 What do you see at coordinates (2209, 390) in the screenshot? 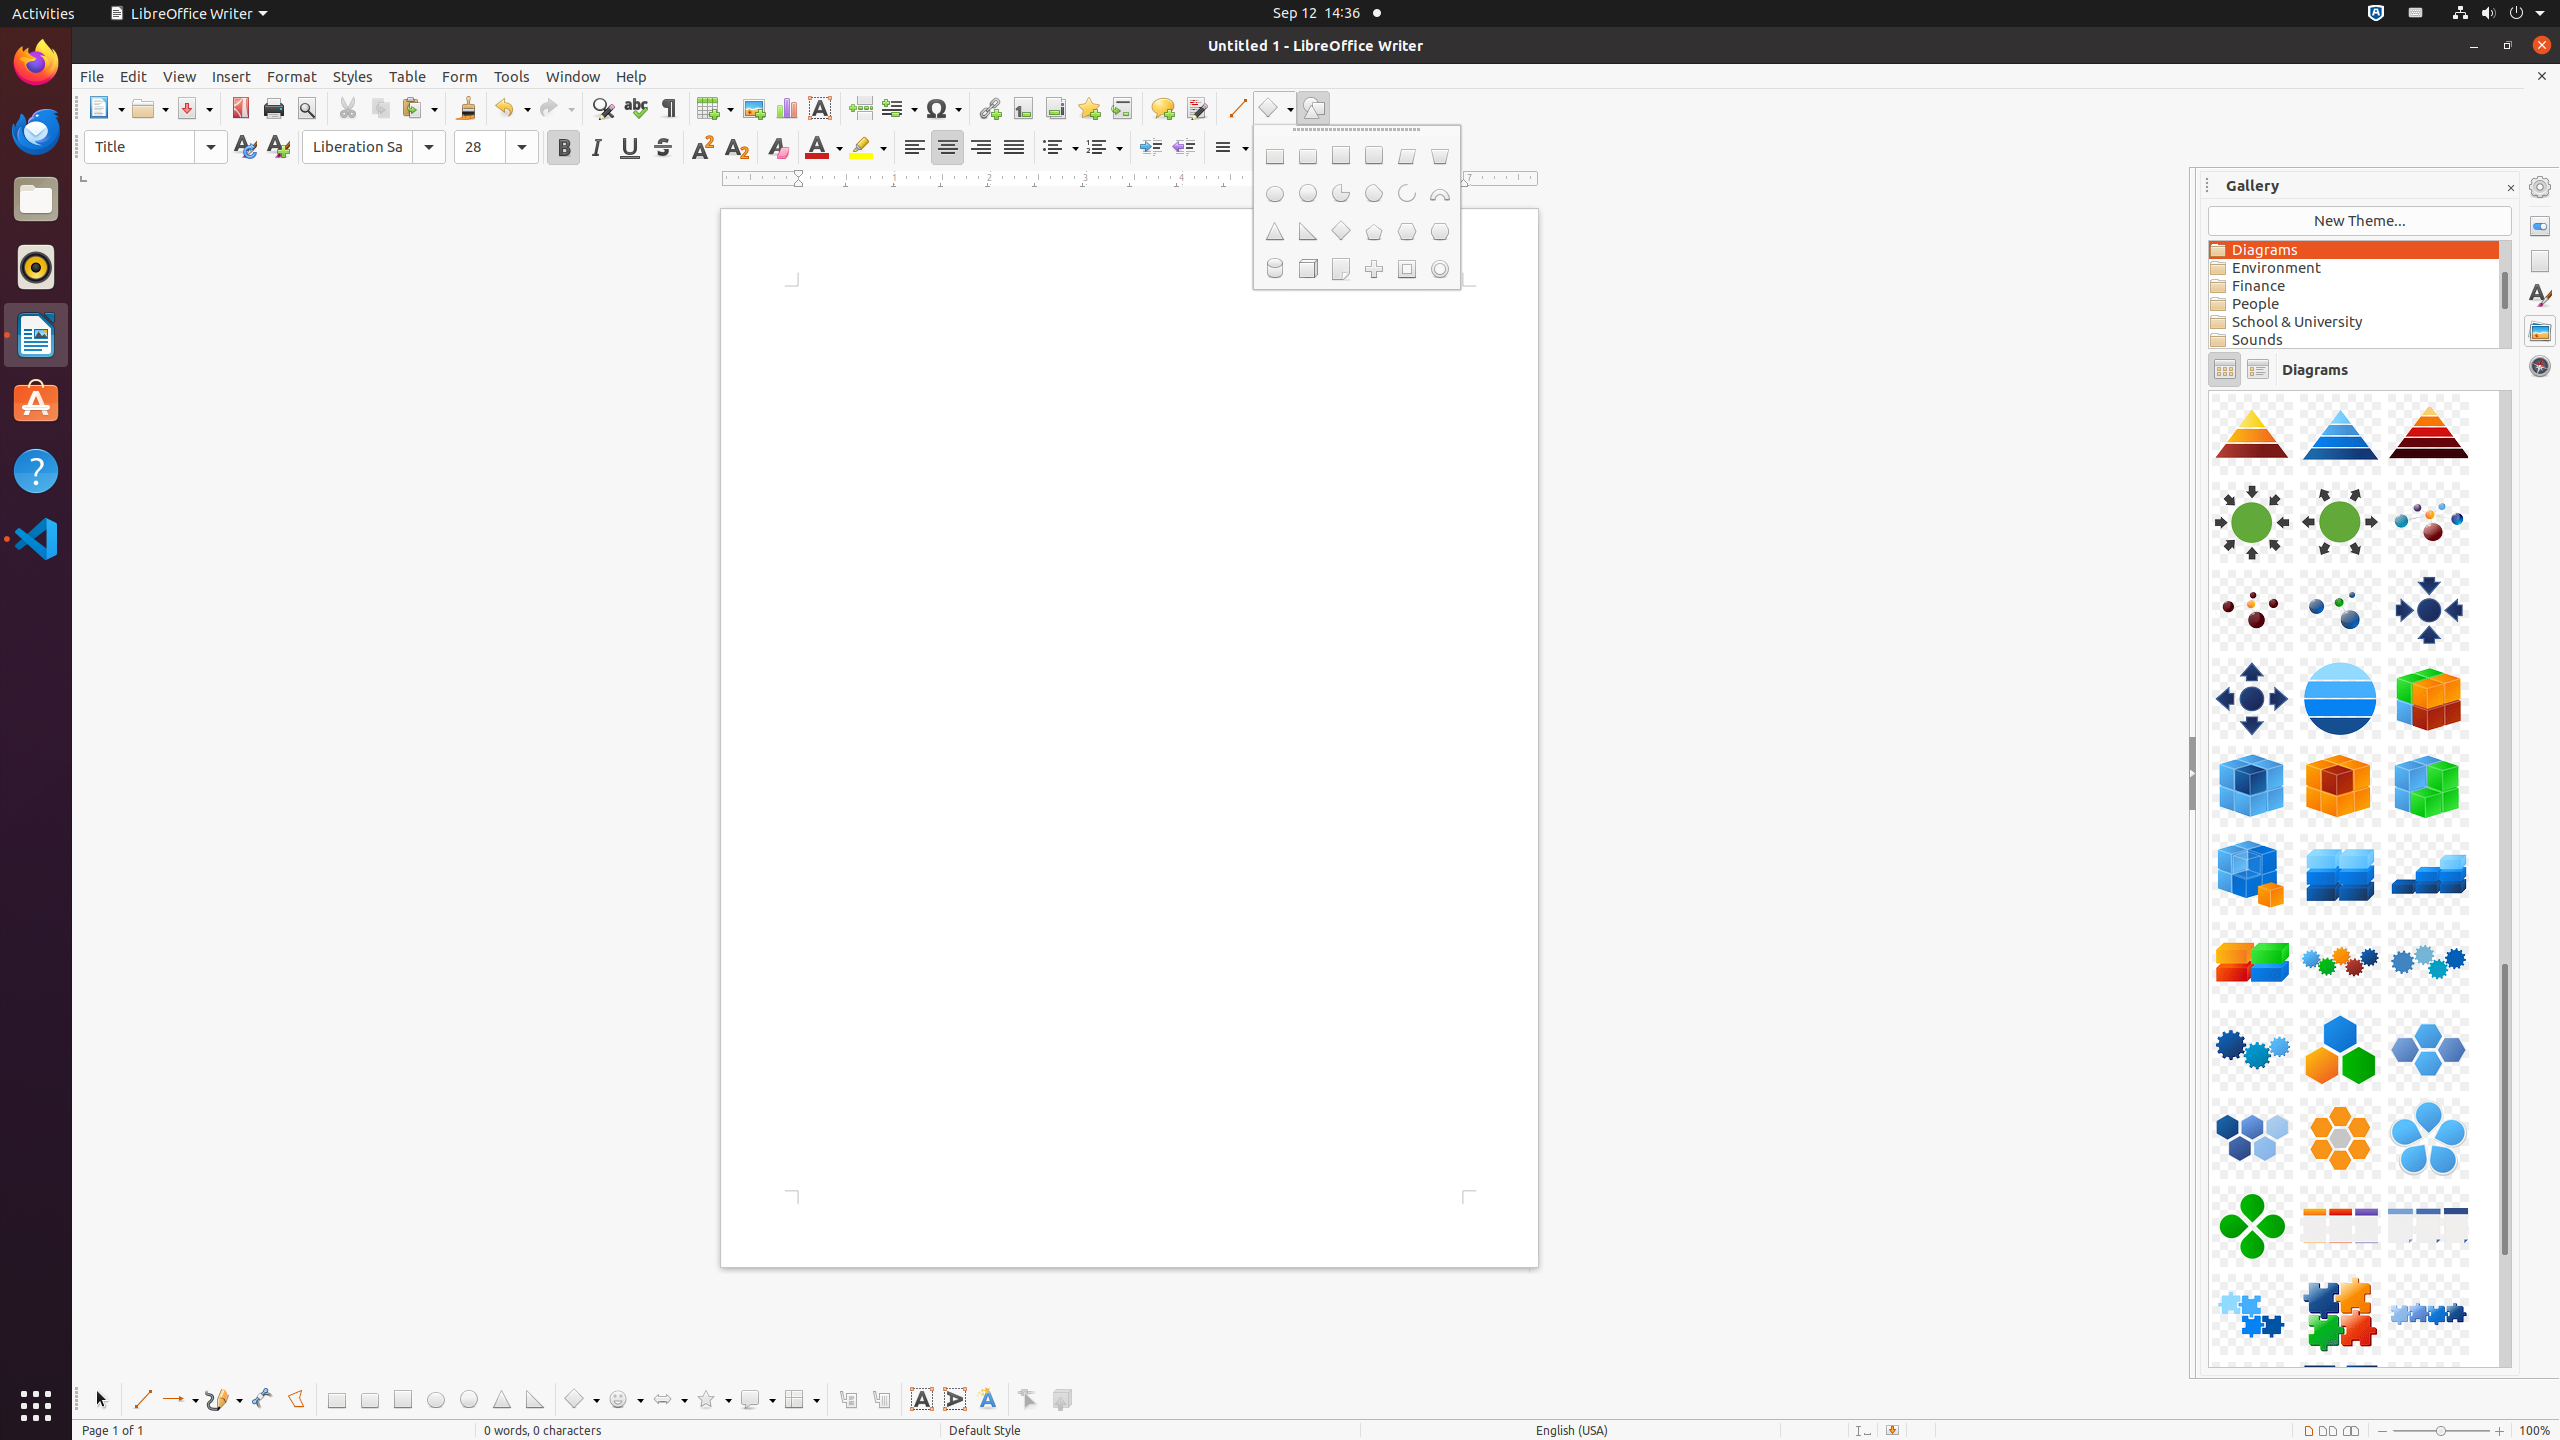
I see `Component-Circle02-Transparent-Bule` at bounding box center [2209, 390].